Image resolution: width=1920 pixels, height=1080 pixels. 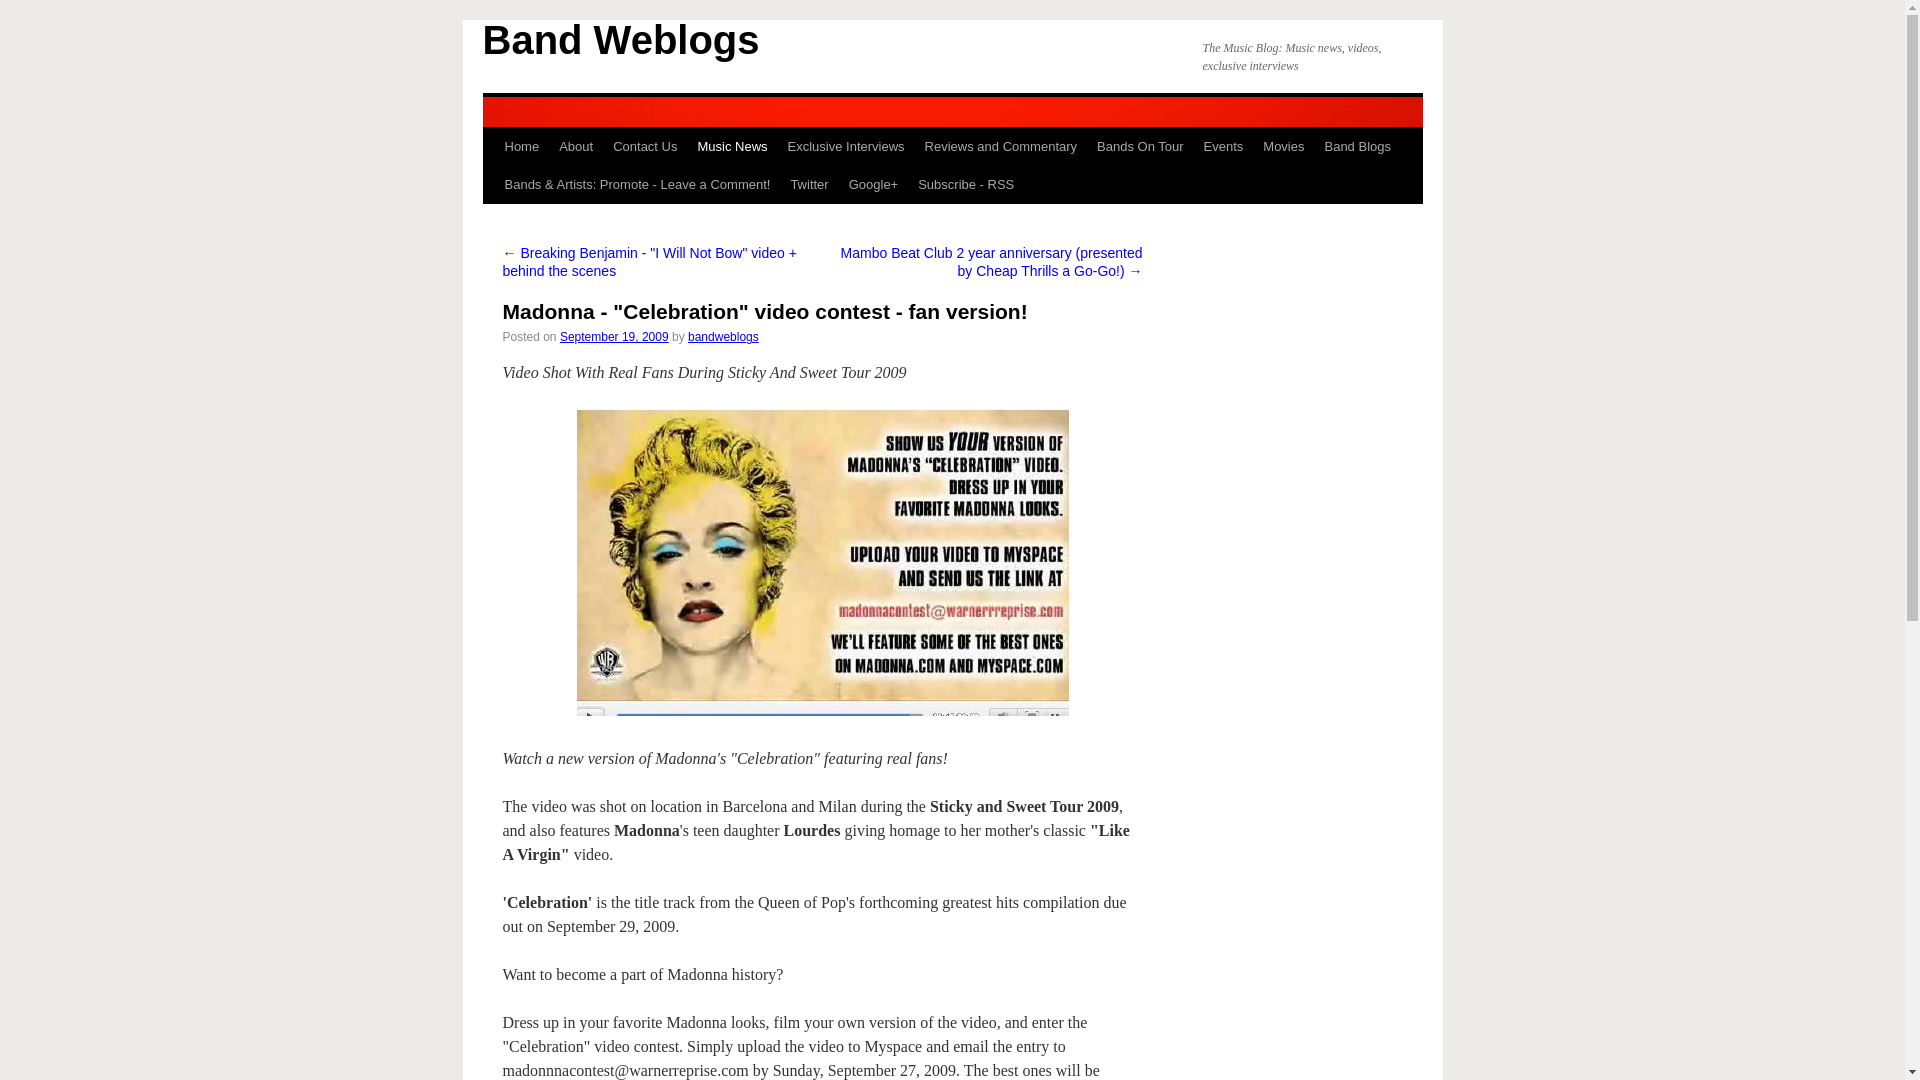 I want to click on Home, so click(x=521, y=147).